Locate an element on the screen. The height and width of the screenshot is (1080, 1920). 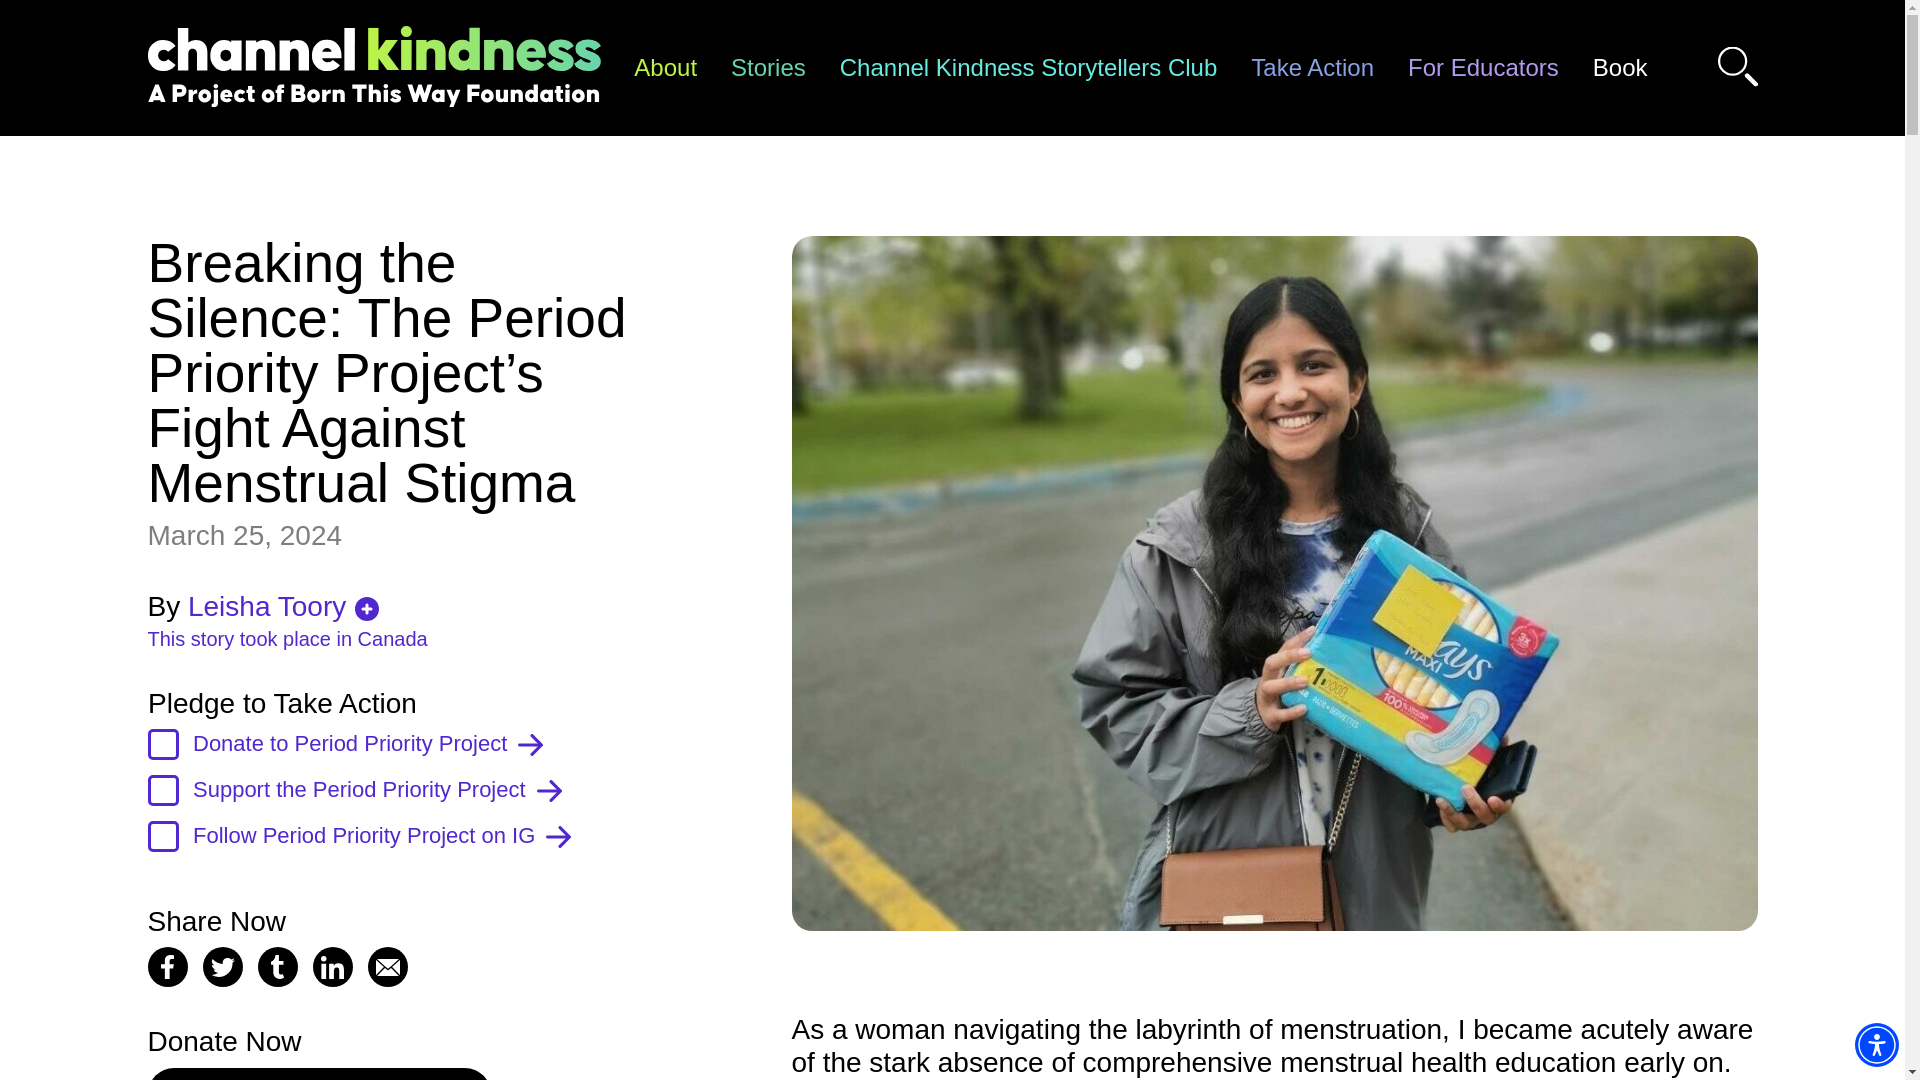
About is located at coordinates (664, 68).